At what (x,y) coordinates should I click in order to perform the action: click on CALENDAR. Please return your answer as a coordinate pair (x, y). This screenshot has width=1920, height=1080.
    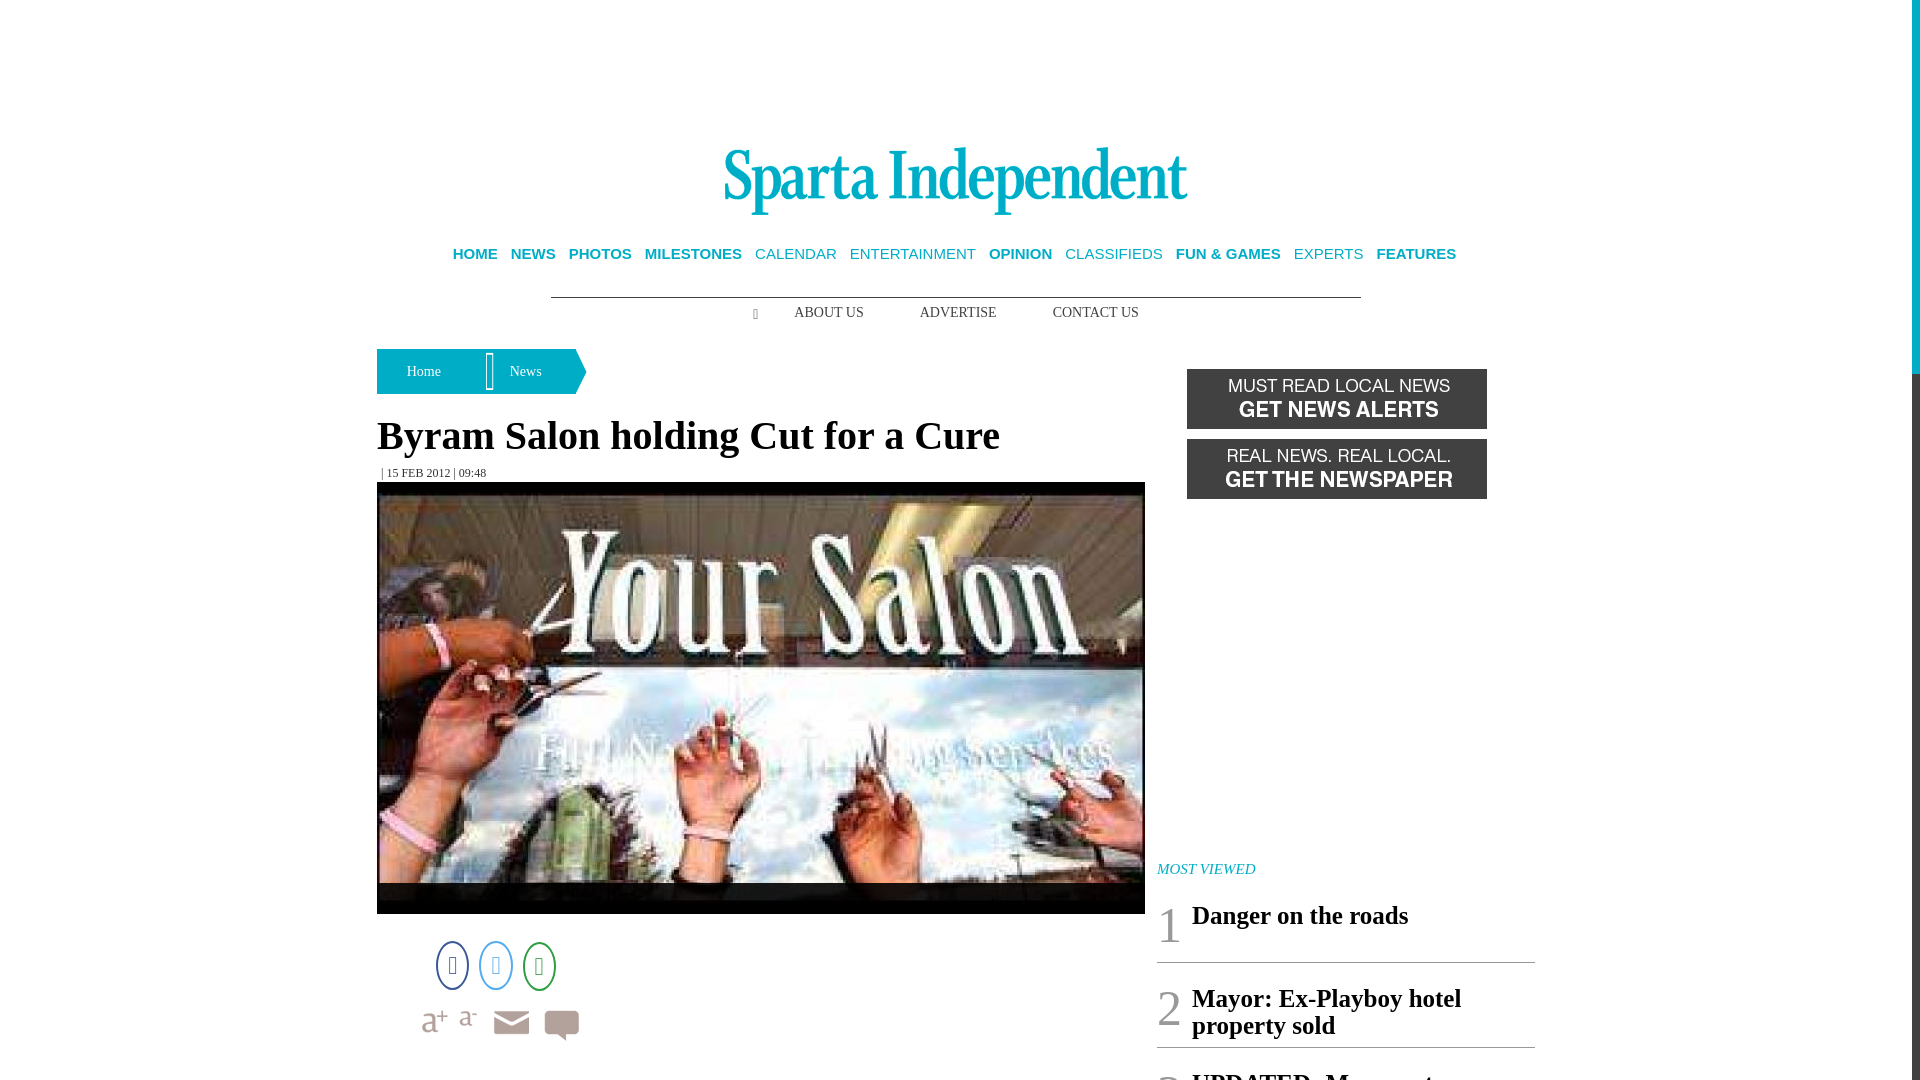
    Looking at the image, I should click on (796, 254).